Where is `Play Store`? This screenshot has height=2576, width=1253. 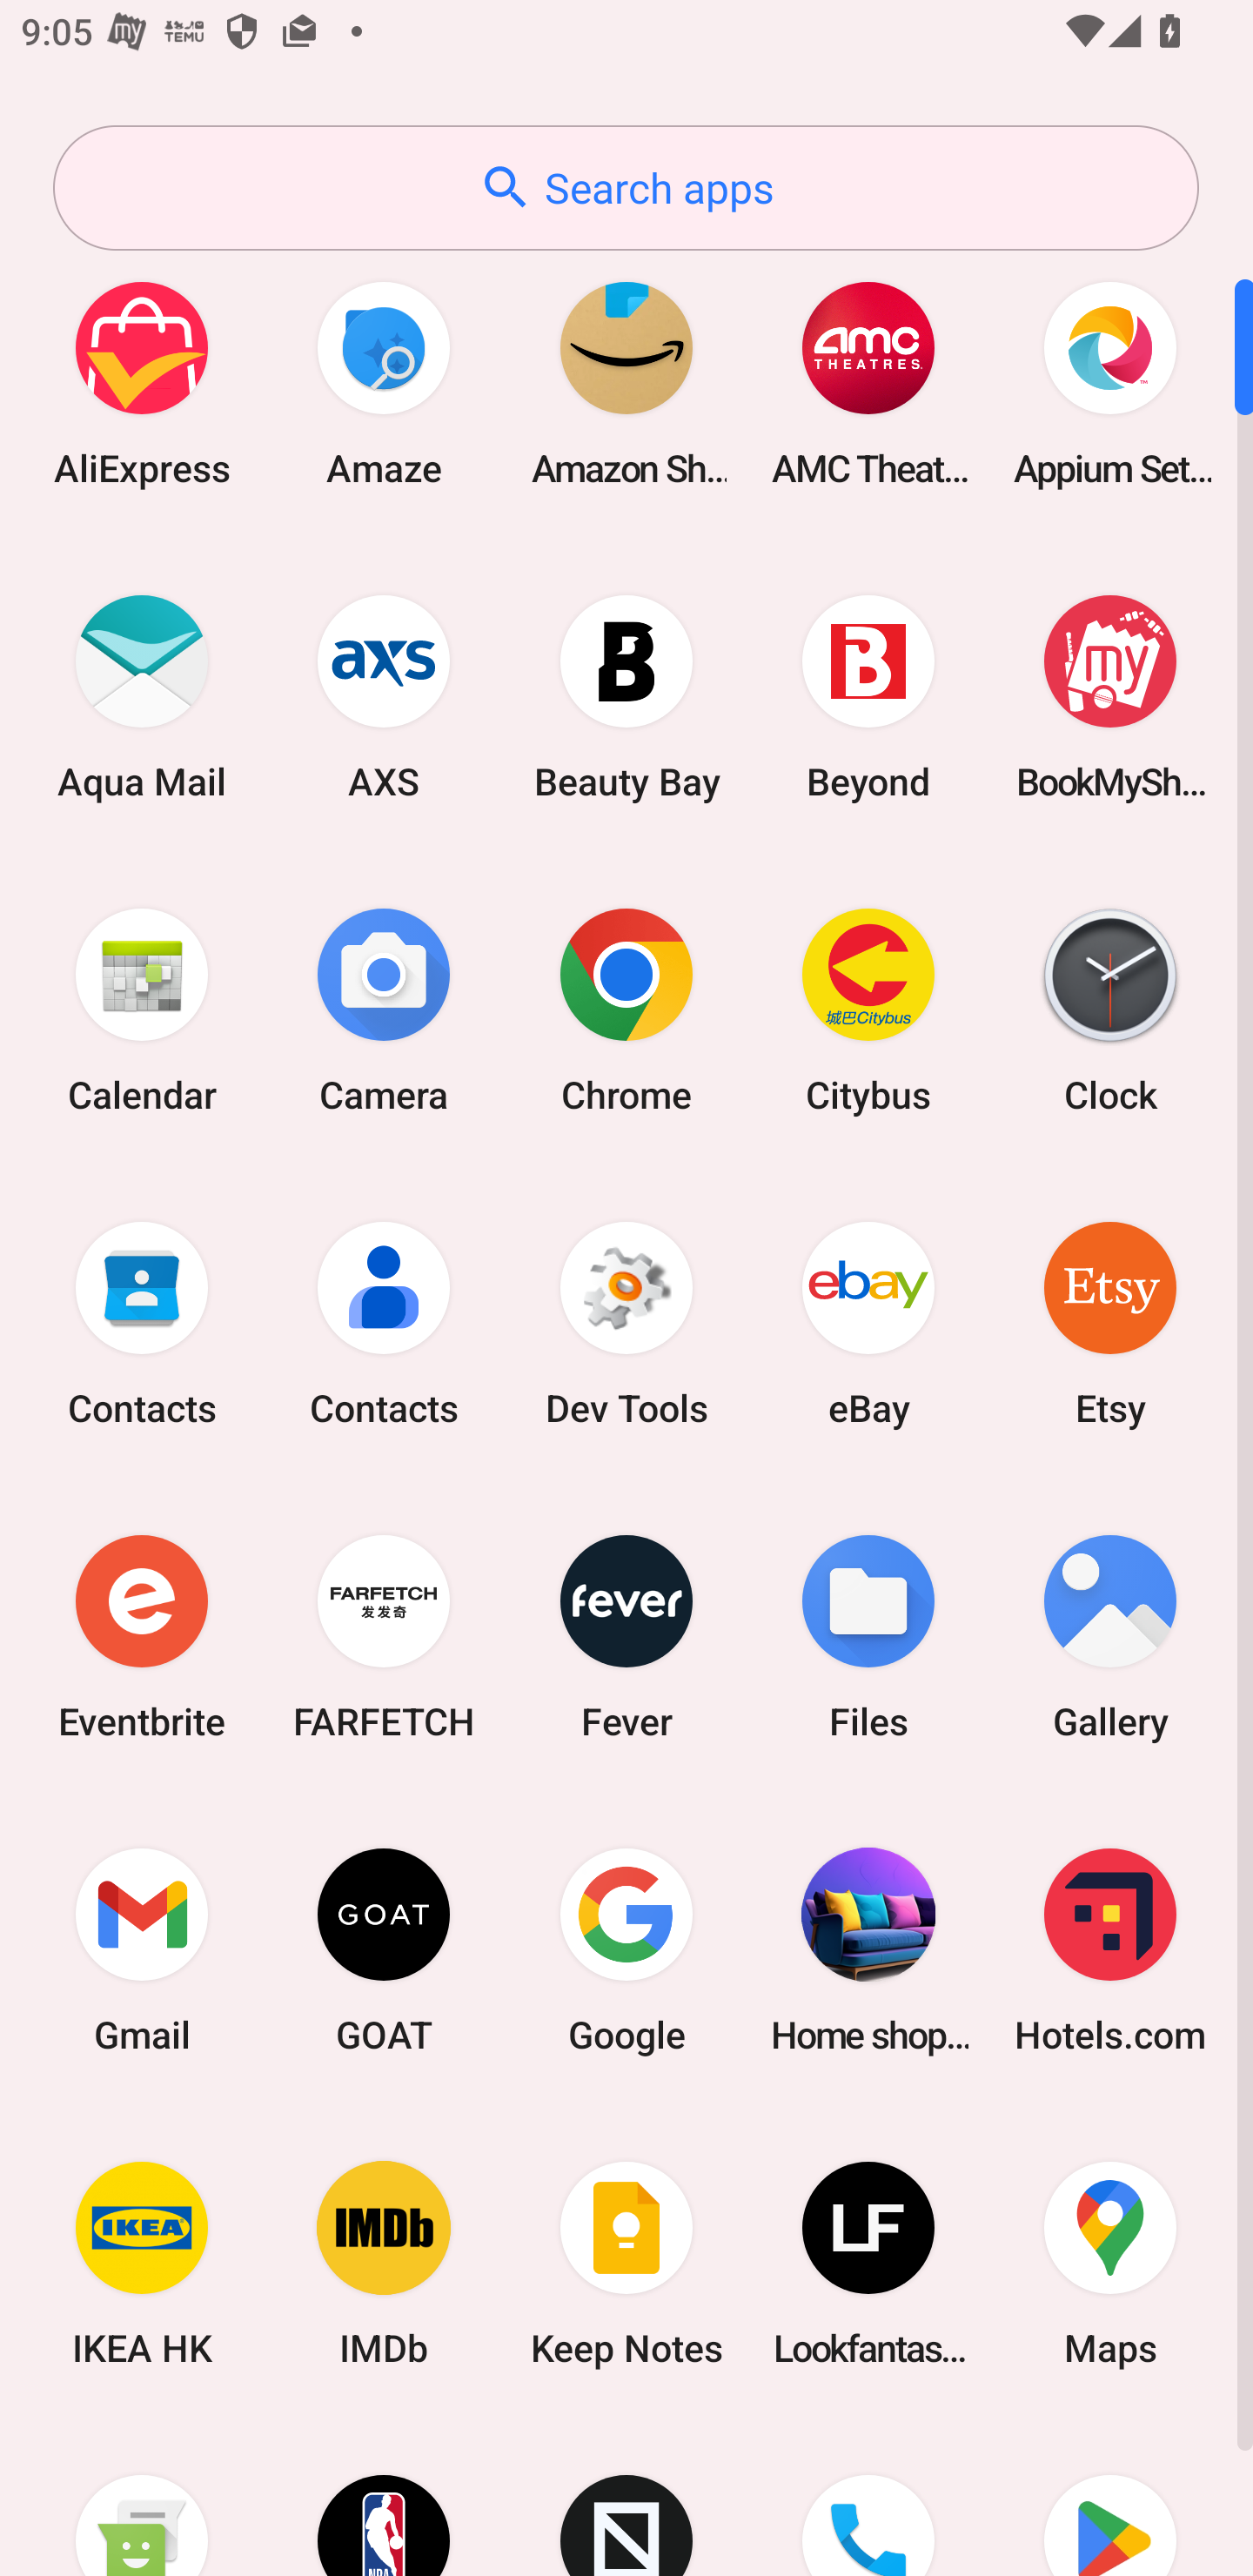 Play Store is located at coordinates (1110, 2499).